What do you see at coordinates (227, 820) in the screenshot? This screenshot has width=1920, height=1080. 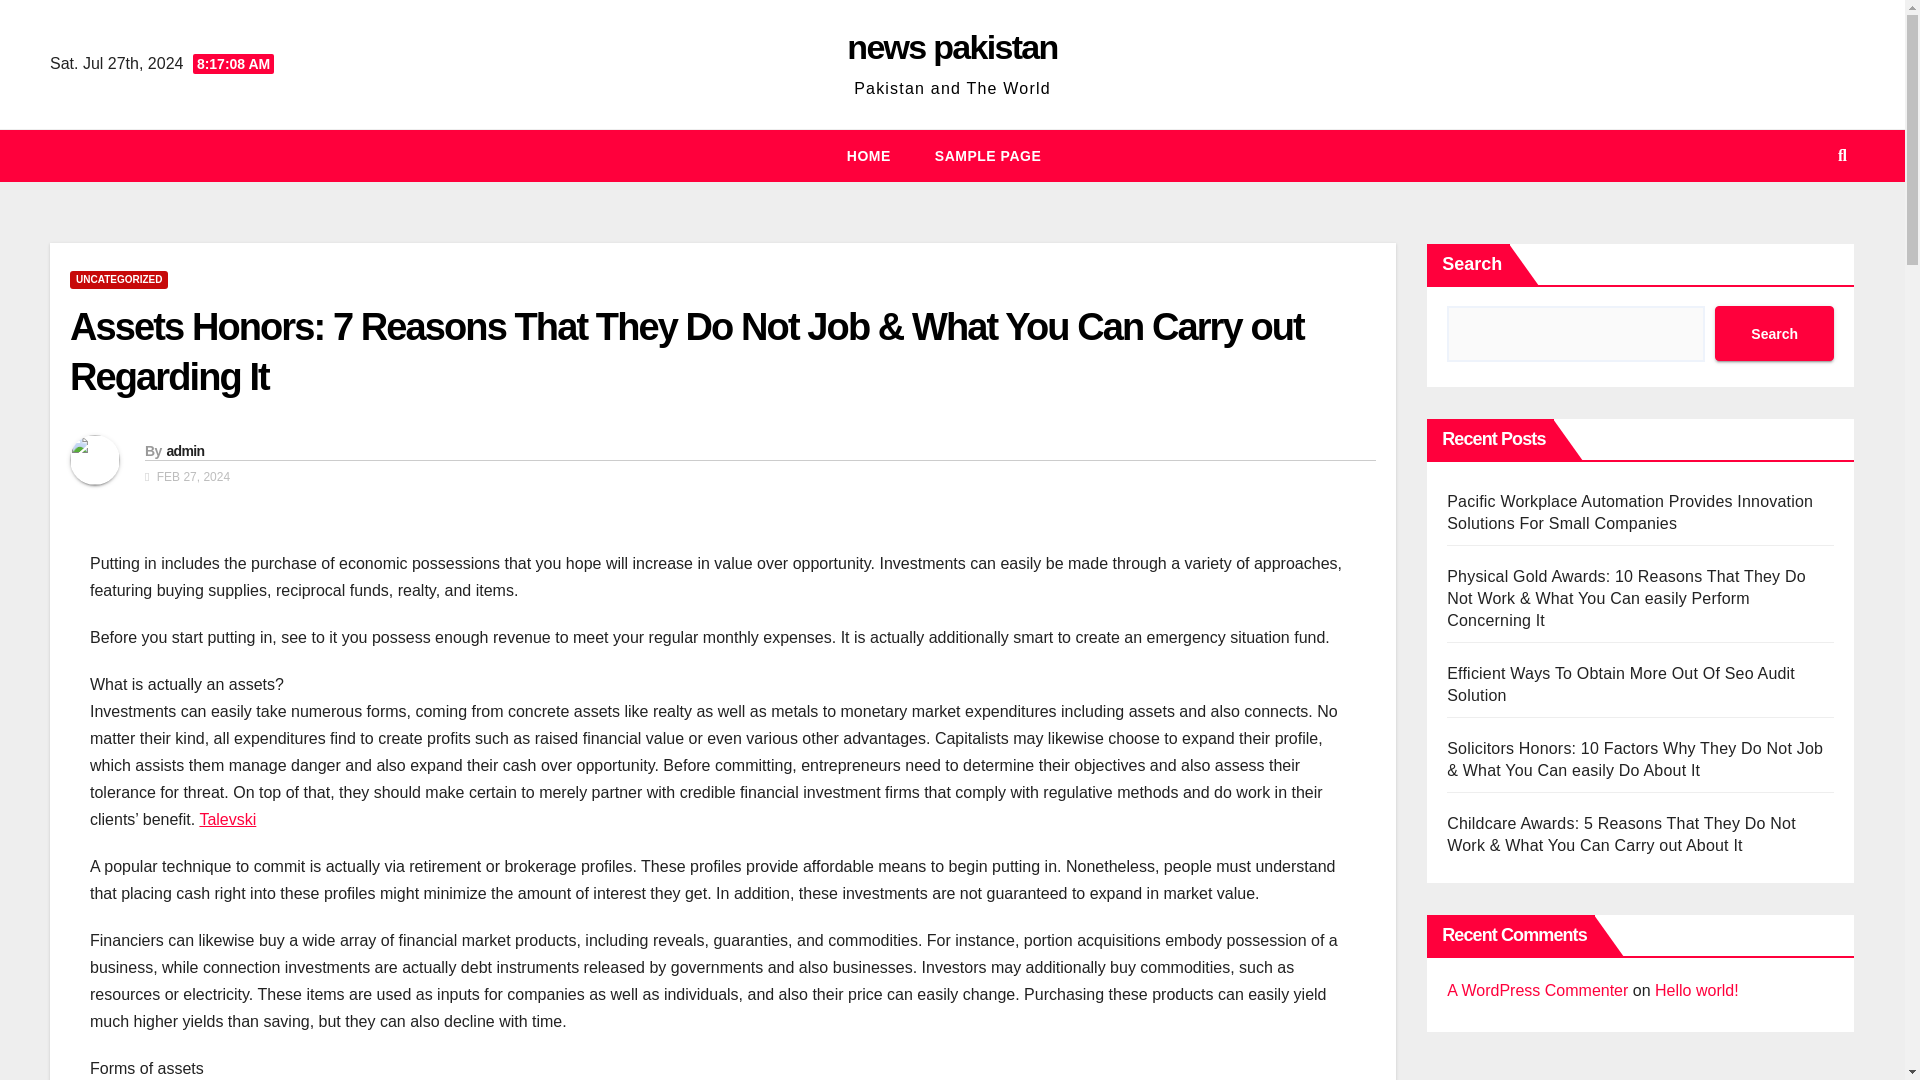 I see `Talevski` at bounding box center [227, 820].